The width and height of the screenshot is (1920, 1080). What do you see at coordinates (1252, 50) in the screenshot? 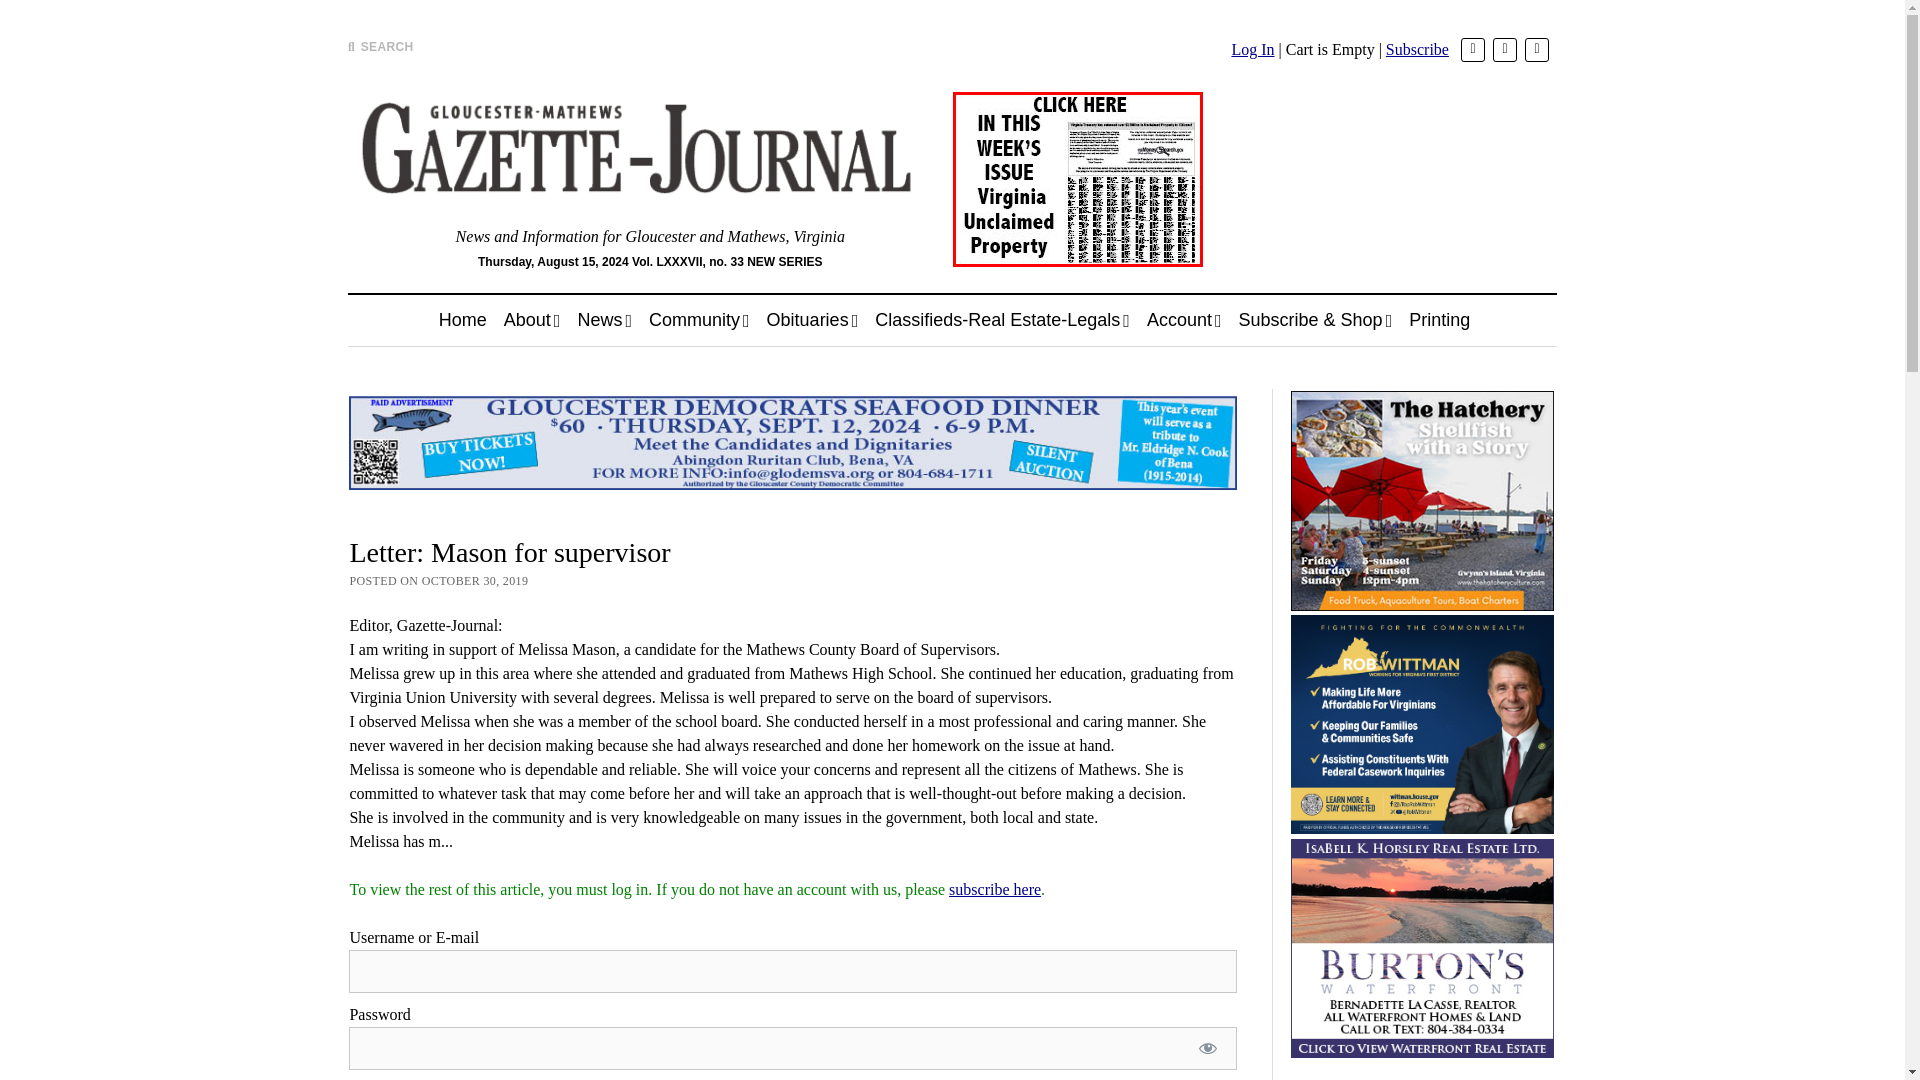
I see `Log In` at bounding box center [1252, 50].